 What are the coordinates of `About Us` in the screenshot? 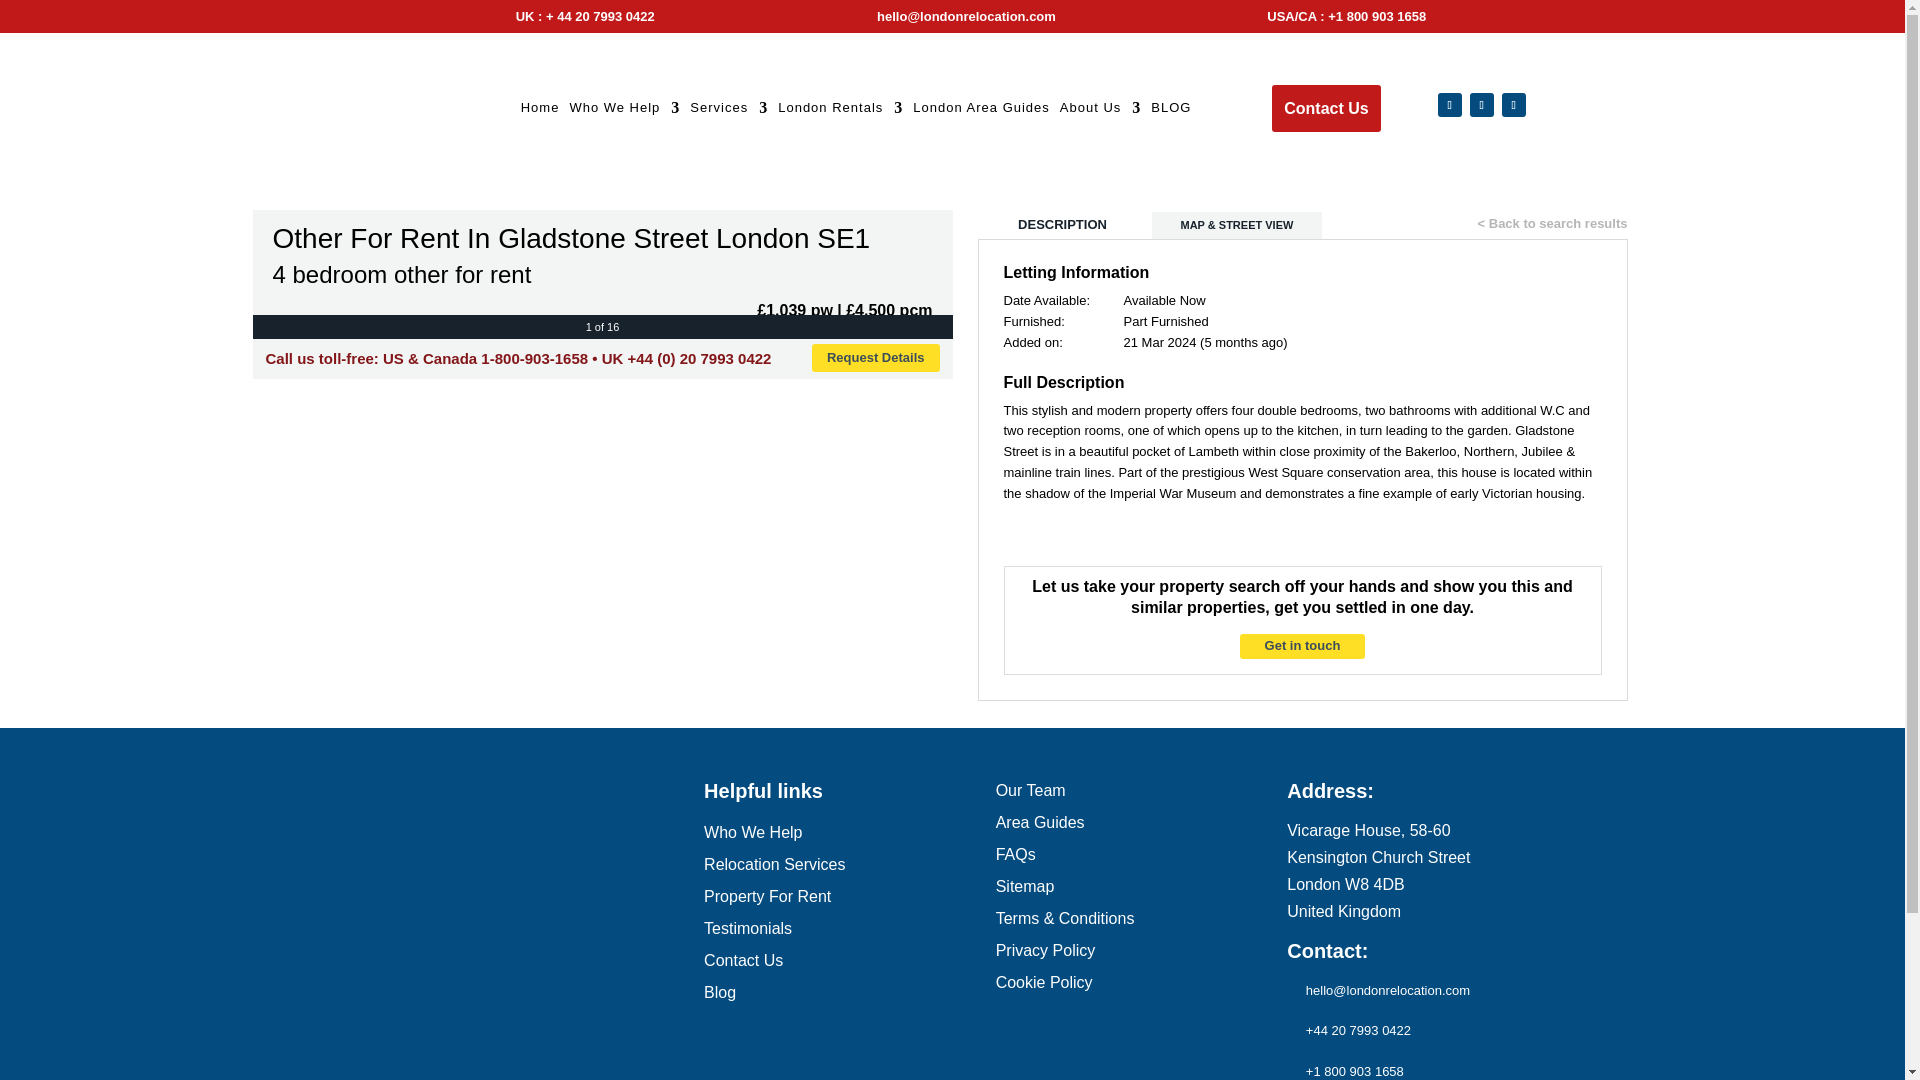 It's located at (1100, 112).